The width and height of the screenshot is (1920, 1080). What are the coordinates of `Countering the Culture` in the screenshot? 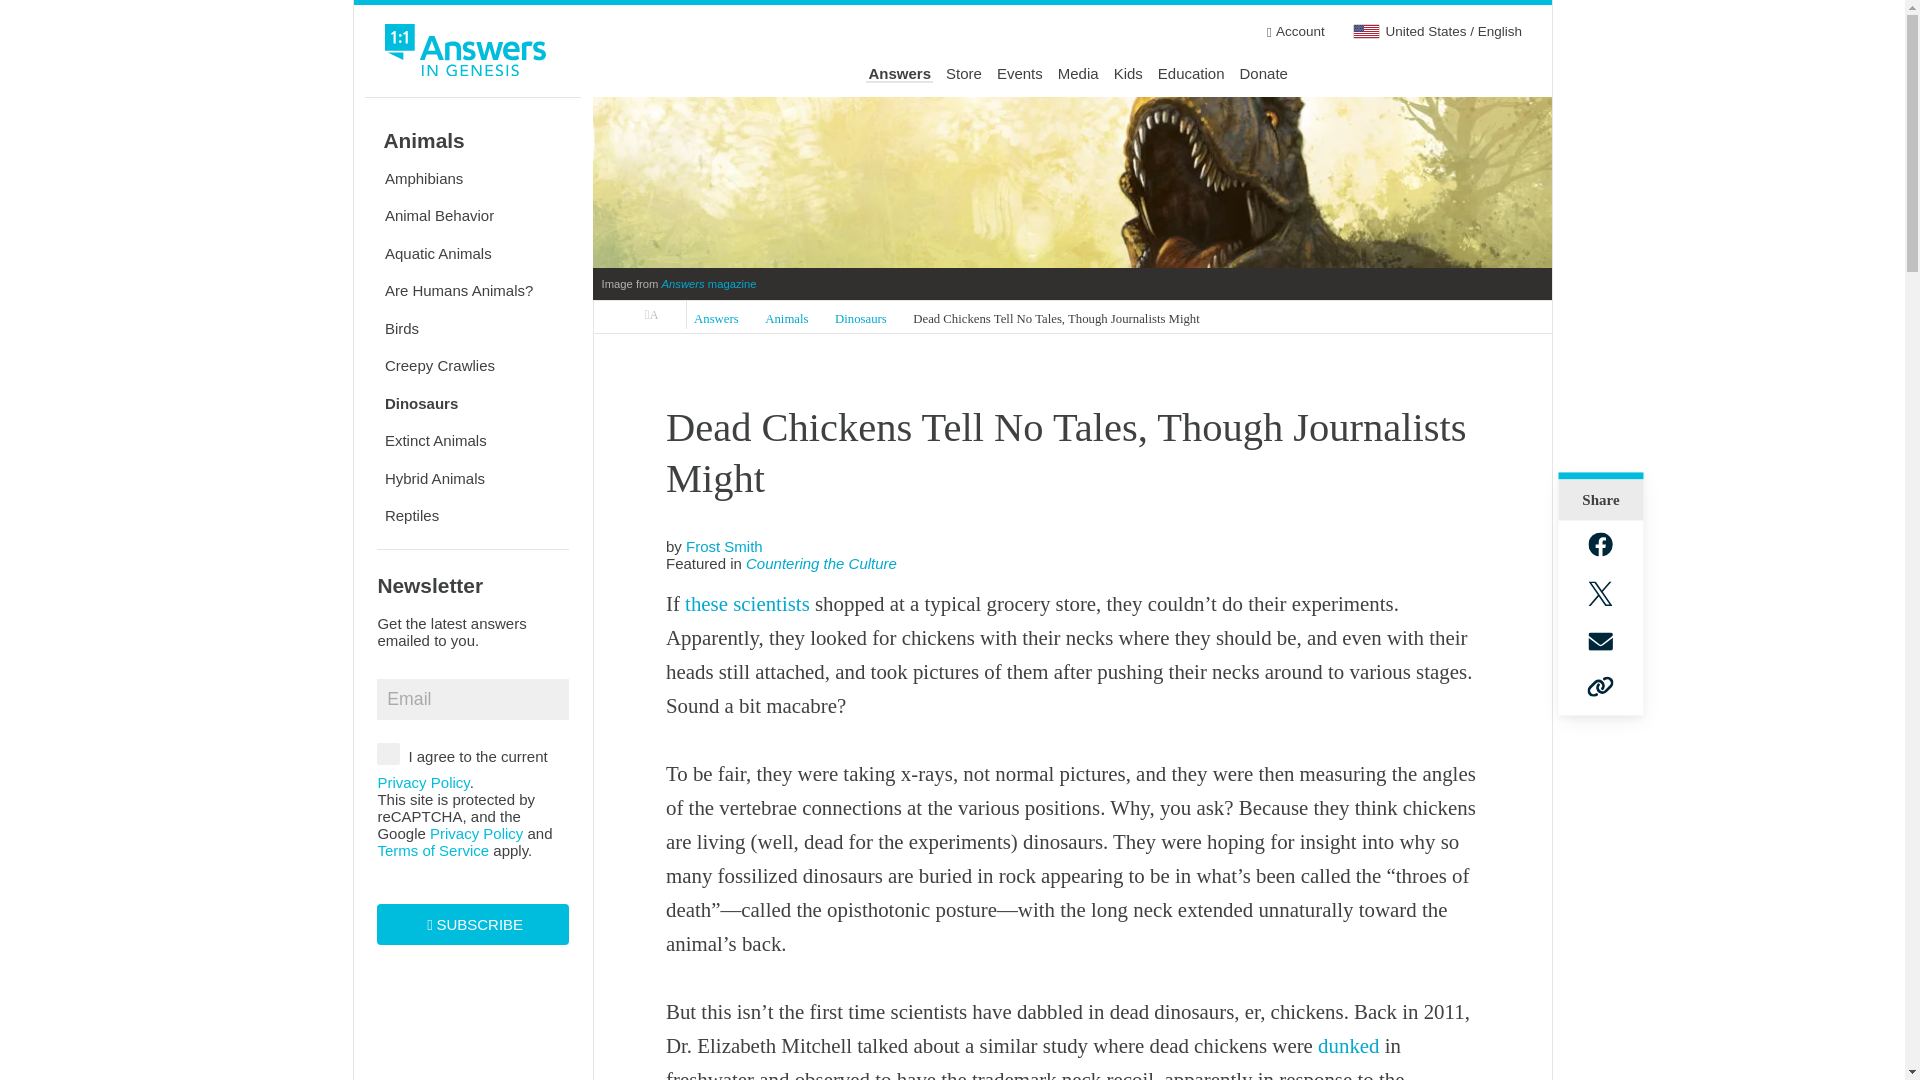 It's located at (821, 564).